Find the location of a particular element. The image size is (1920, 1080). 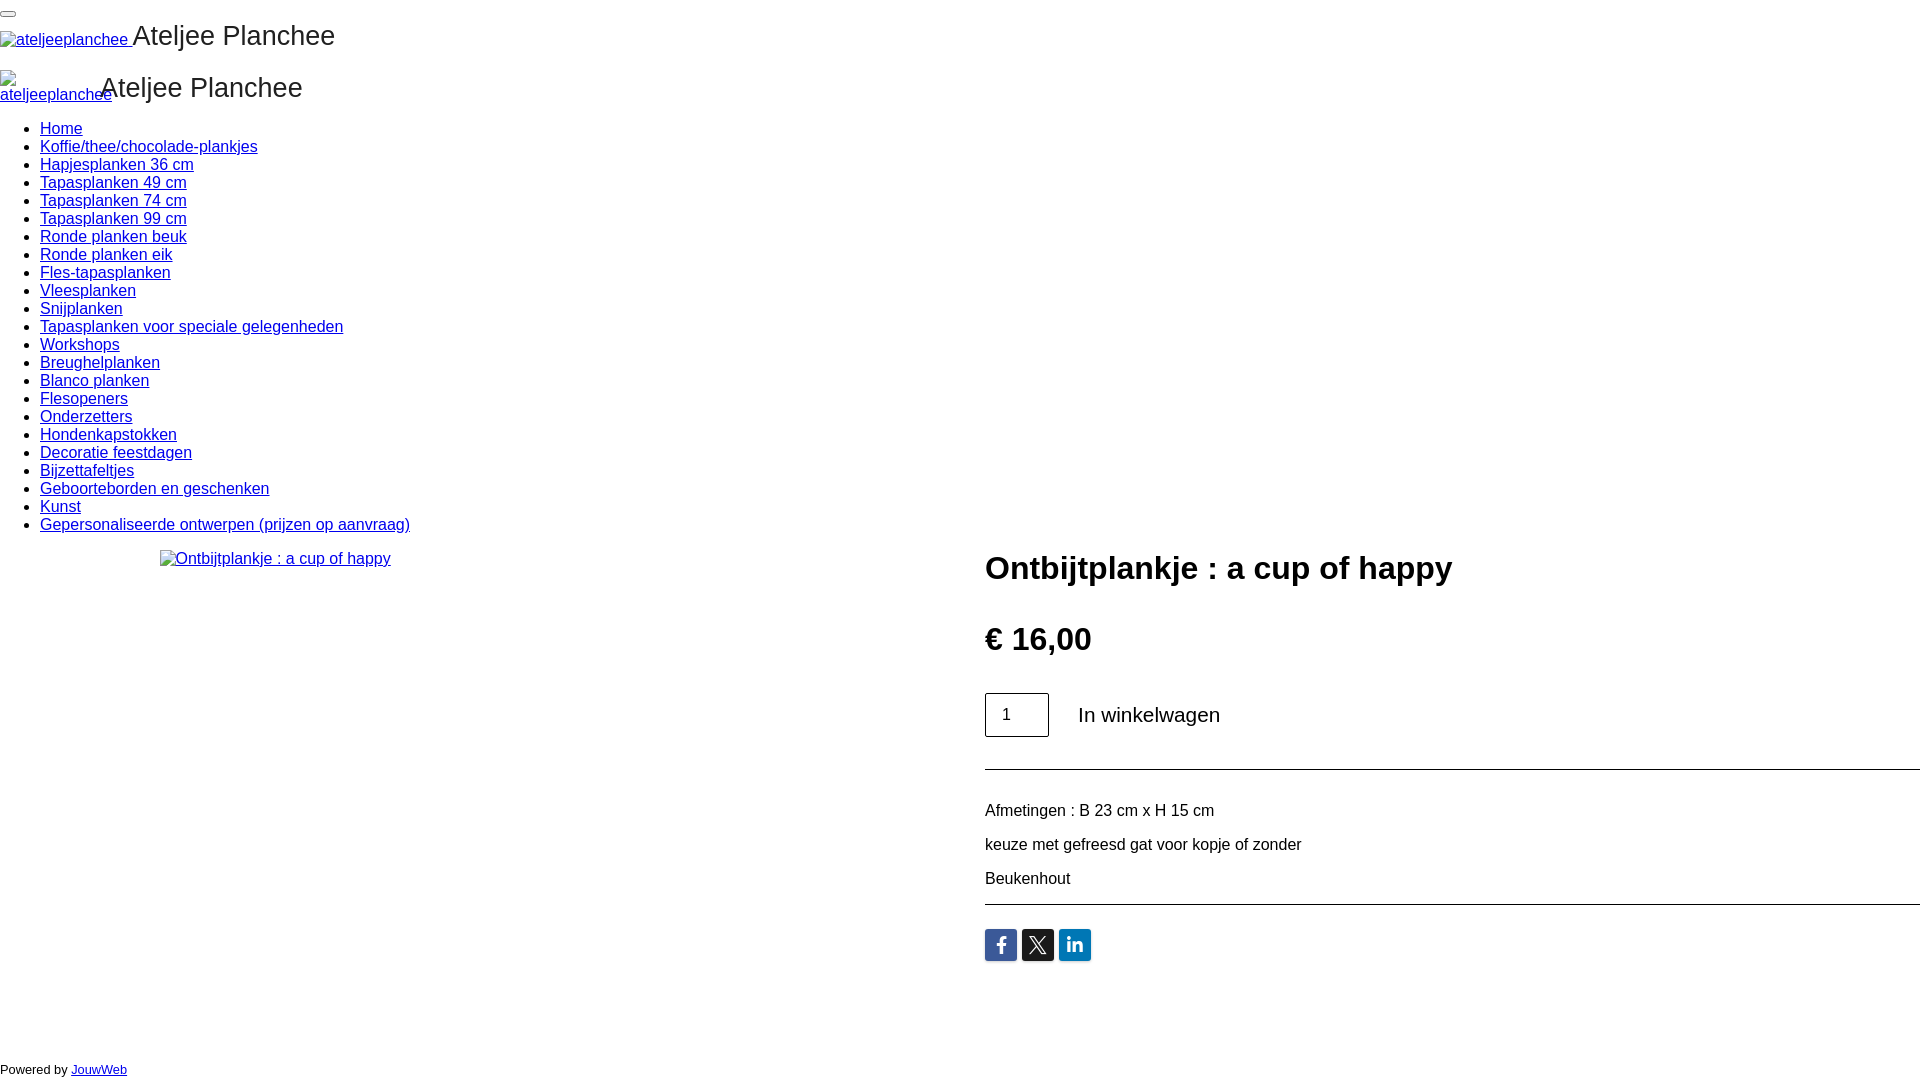

ateljeeplanchee is located at coordinates (56, 87).